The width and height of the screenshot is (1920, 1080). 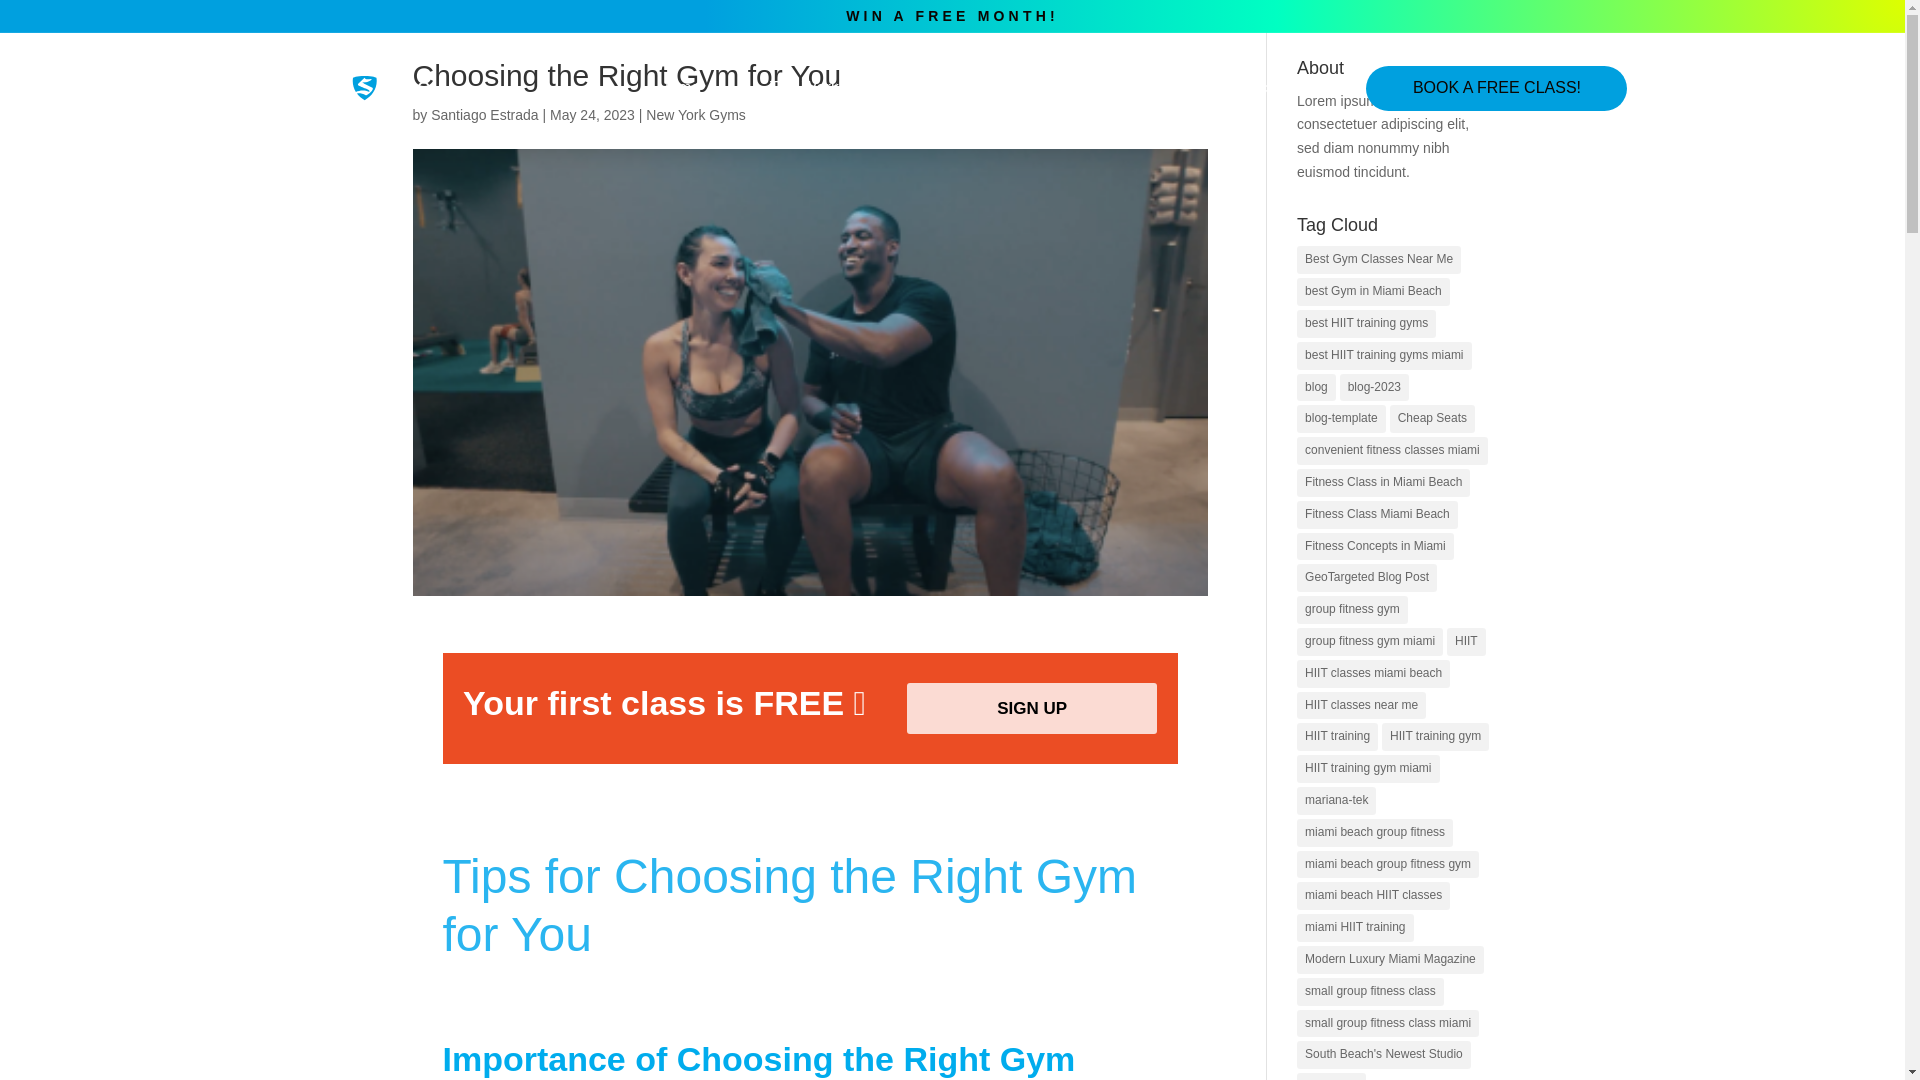 What do you see at coordinates (1377, 515) in the screenshot?
I see `Fitness Class Miami Beach` at bounding box center [1377, 515].